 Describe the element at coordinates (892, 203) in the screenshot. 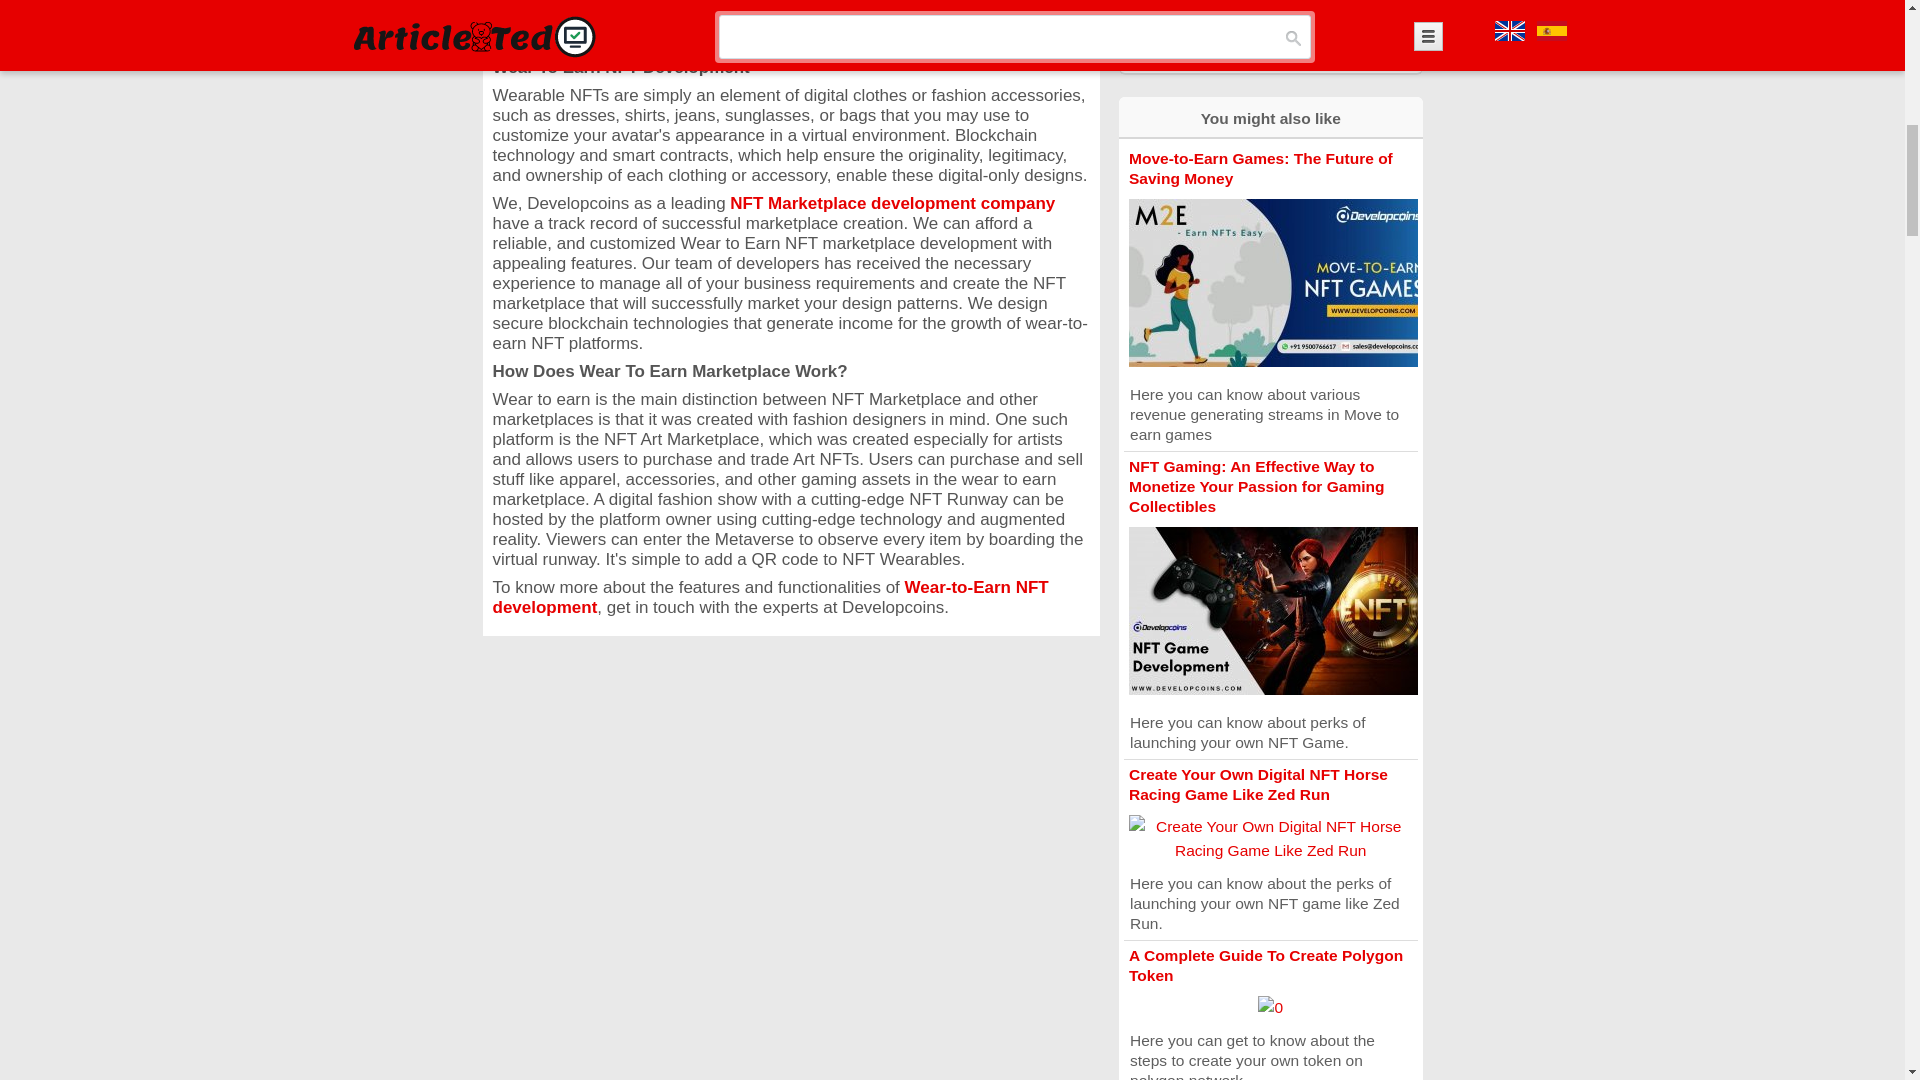

I see `NFT Marketplace development company` at that location.